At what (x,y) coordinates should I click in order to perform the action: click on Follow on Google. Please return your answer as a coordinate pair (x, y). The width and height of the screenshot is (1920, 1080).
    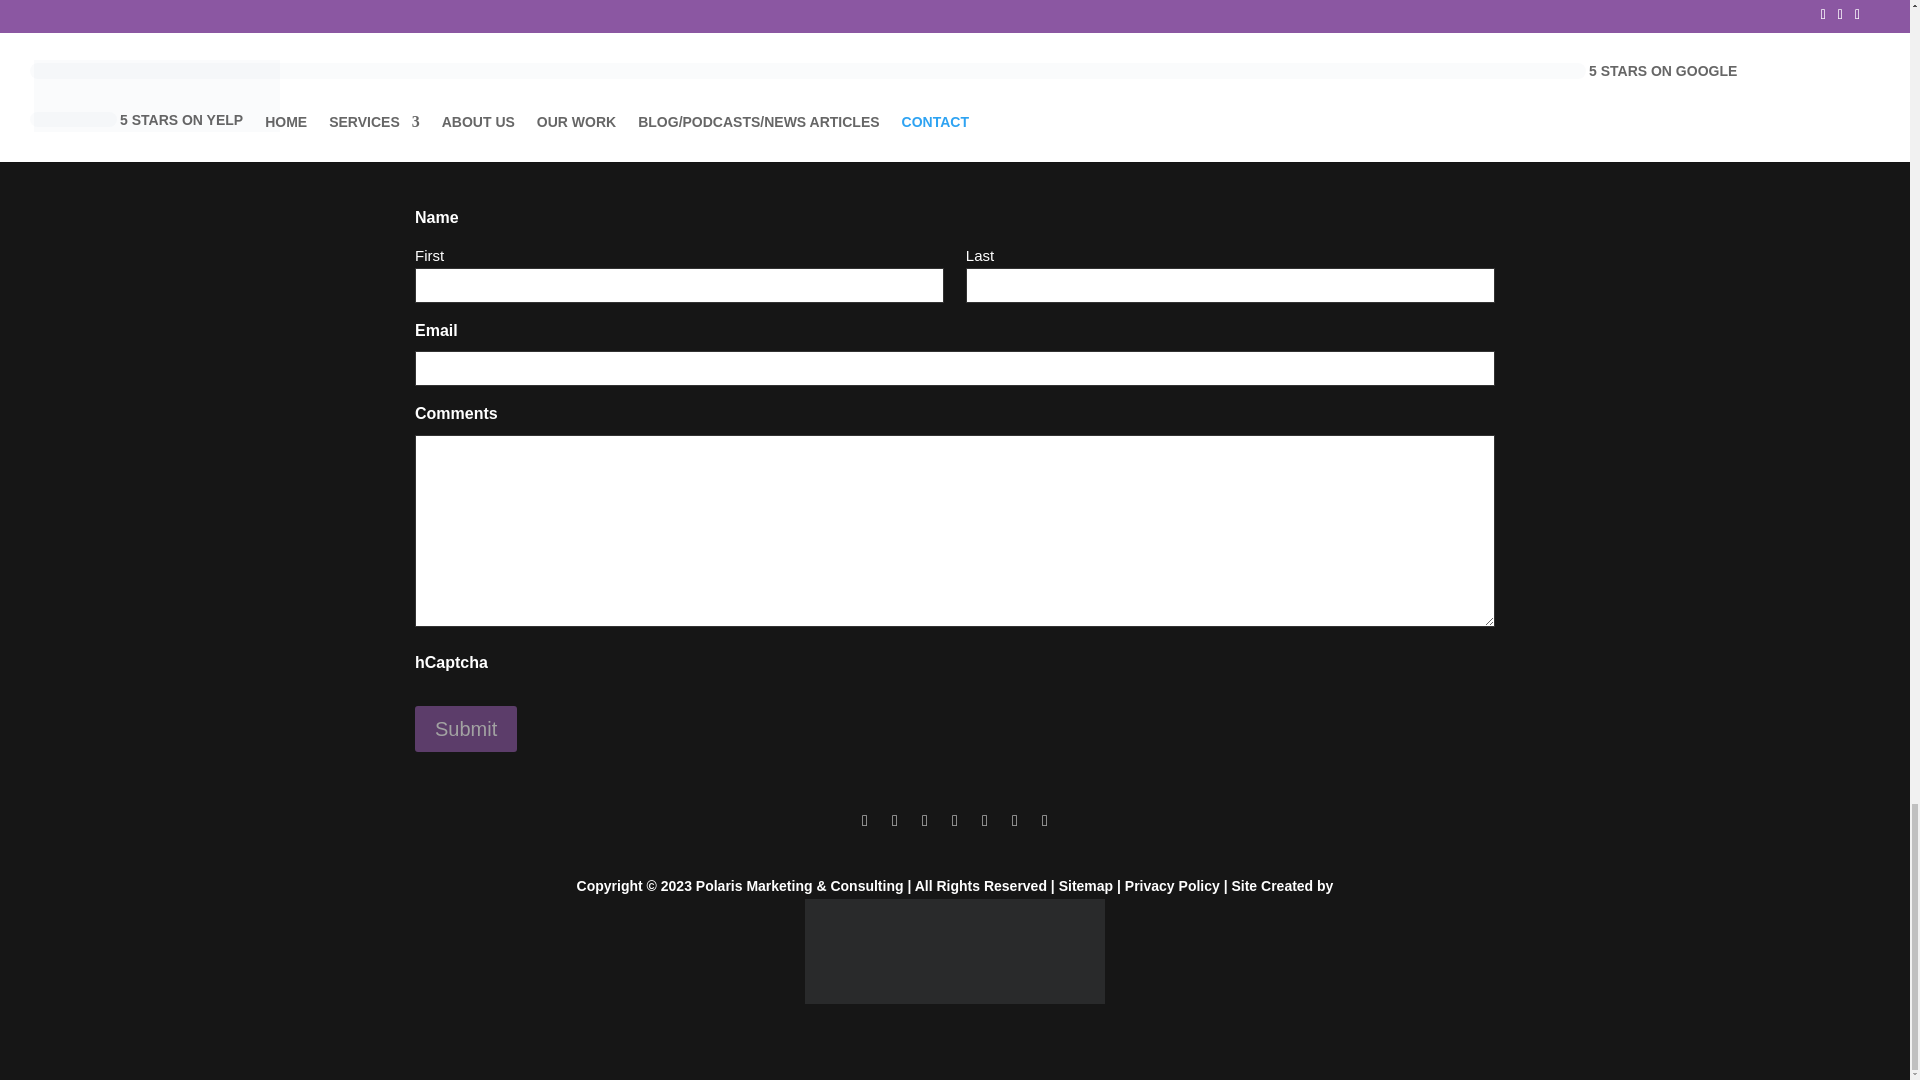
    Looking at the image, I should click on (984, 820).